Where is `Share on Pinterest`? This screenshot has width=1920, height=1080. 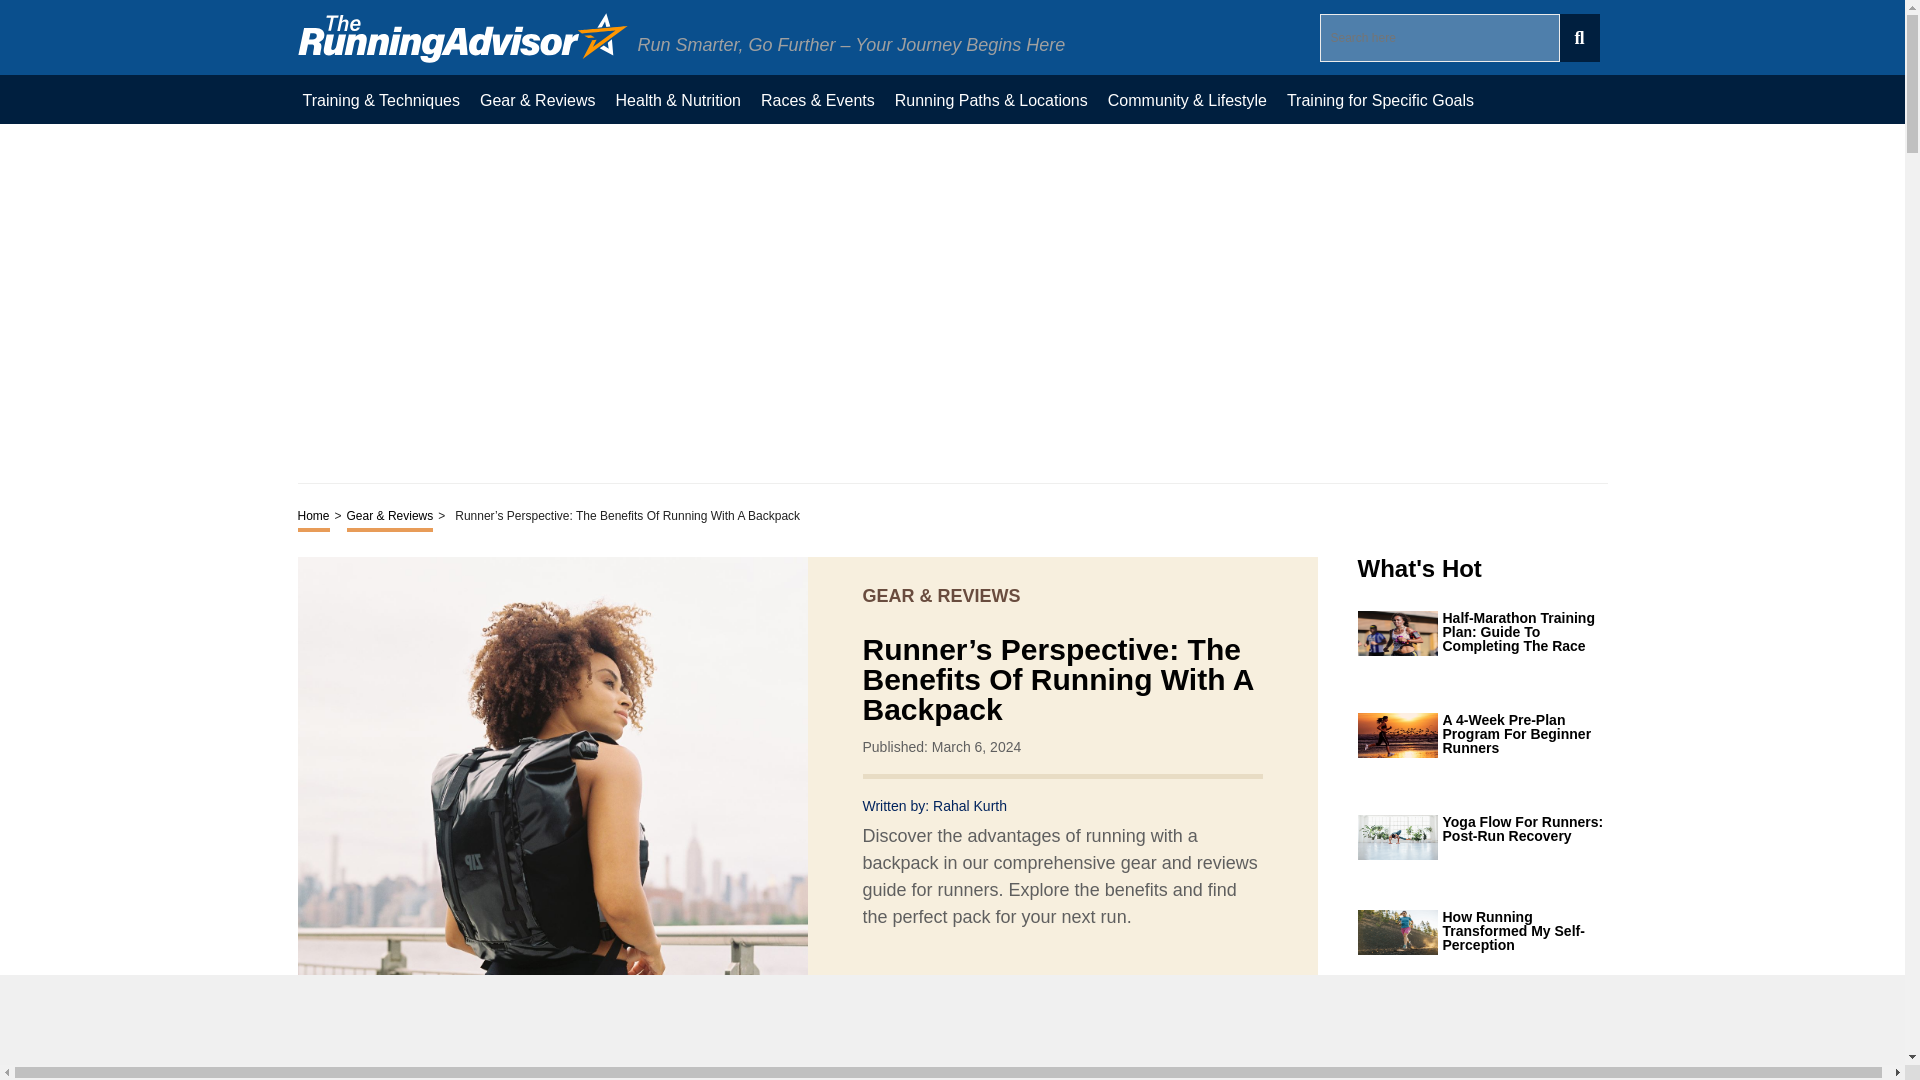
Share on Pinterest is located at coordinates (1002, 994).